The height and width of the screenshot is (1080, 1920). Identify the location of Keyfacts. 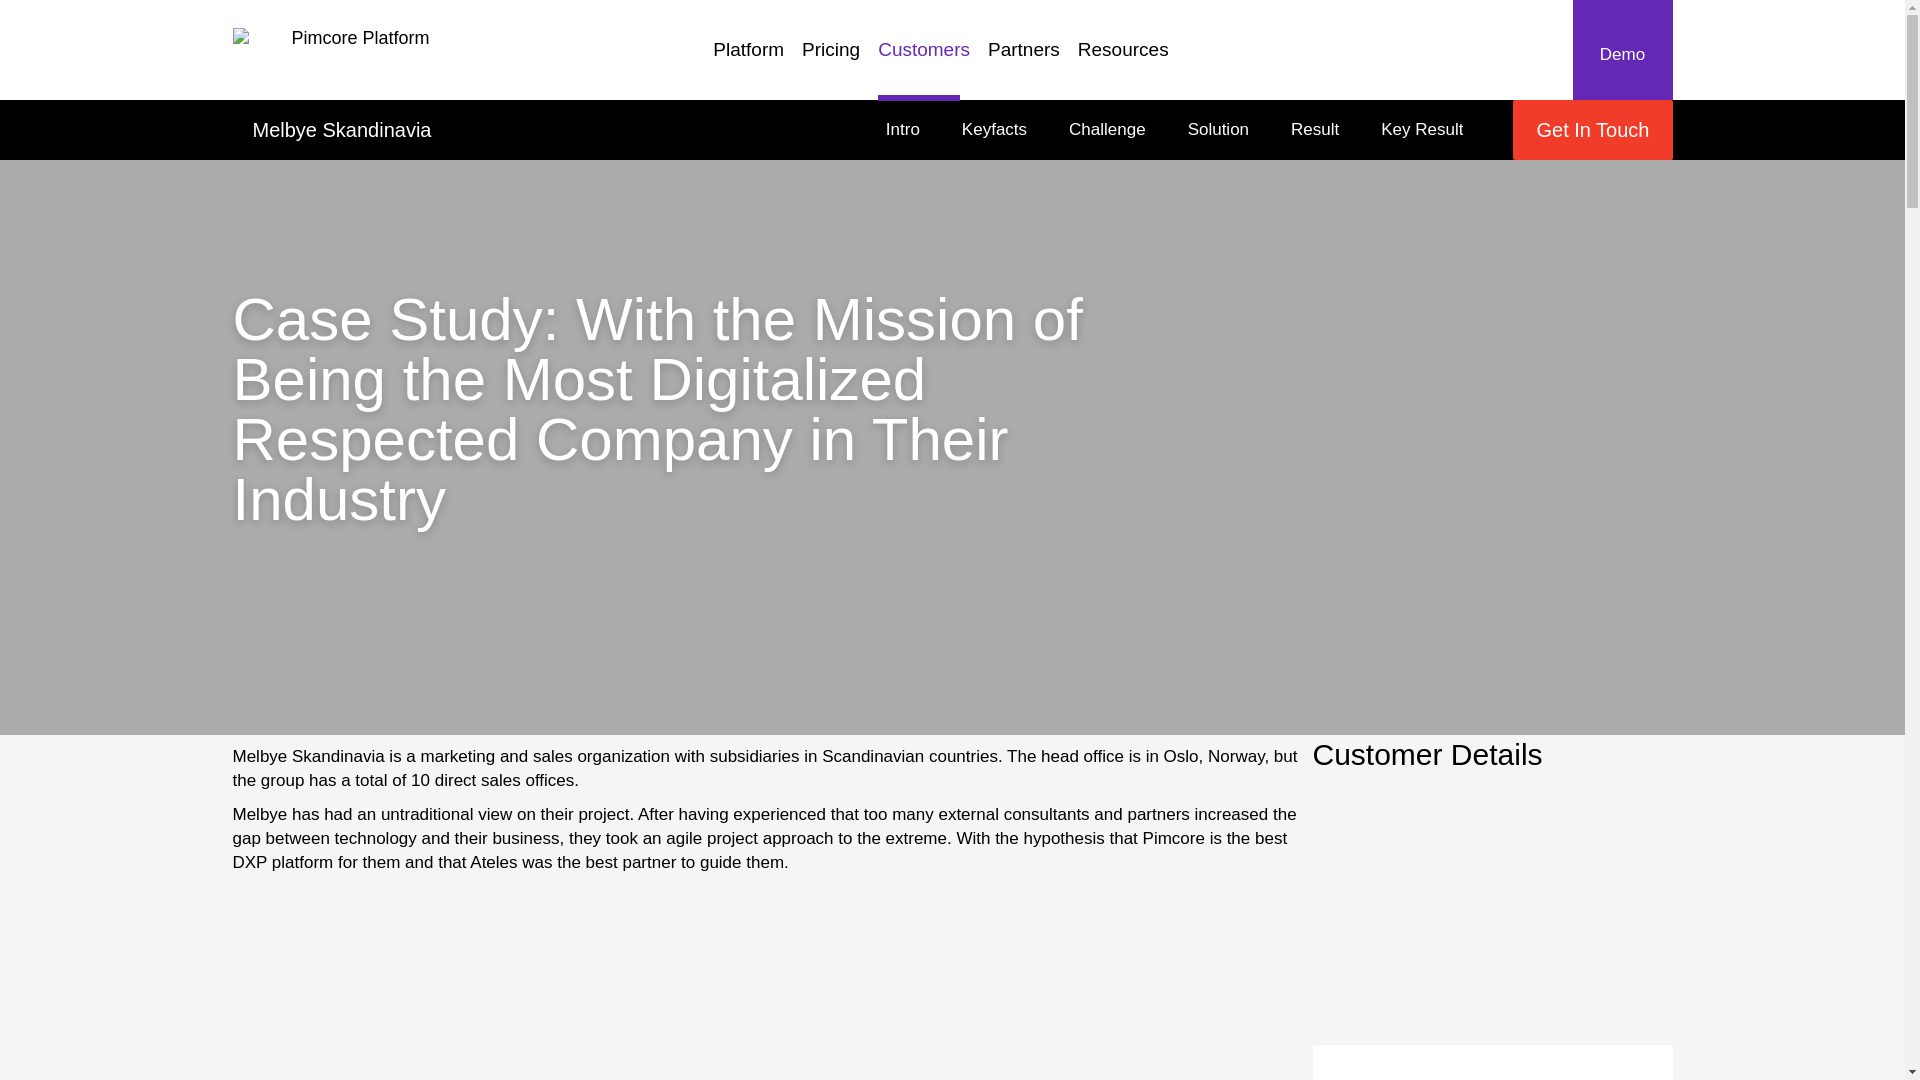
(840, 59).